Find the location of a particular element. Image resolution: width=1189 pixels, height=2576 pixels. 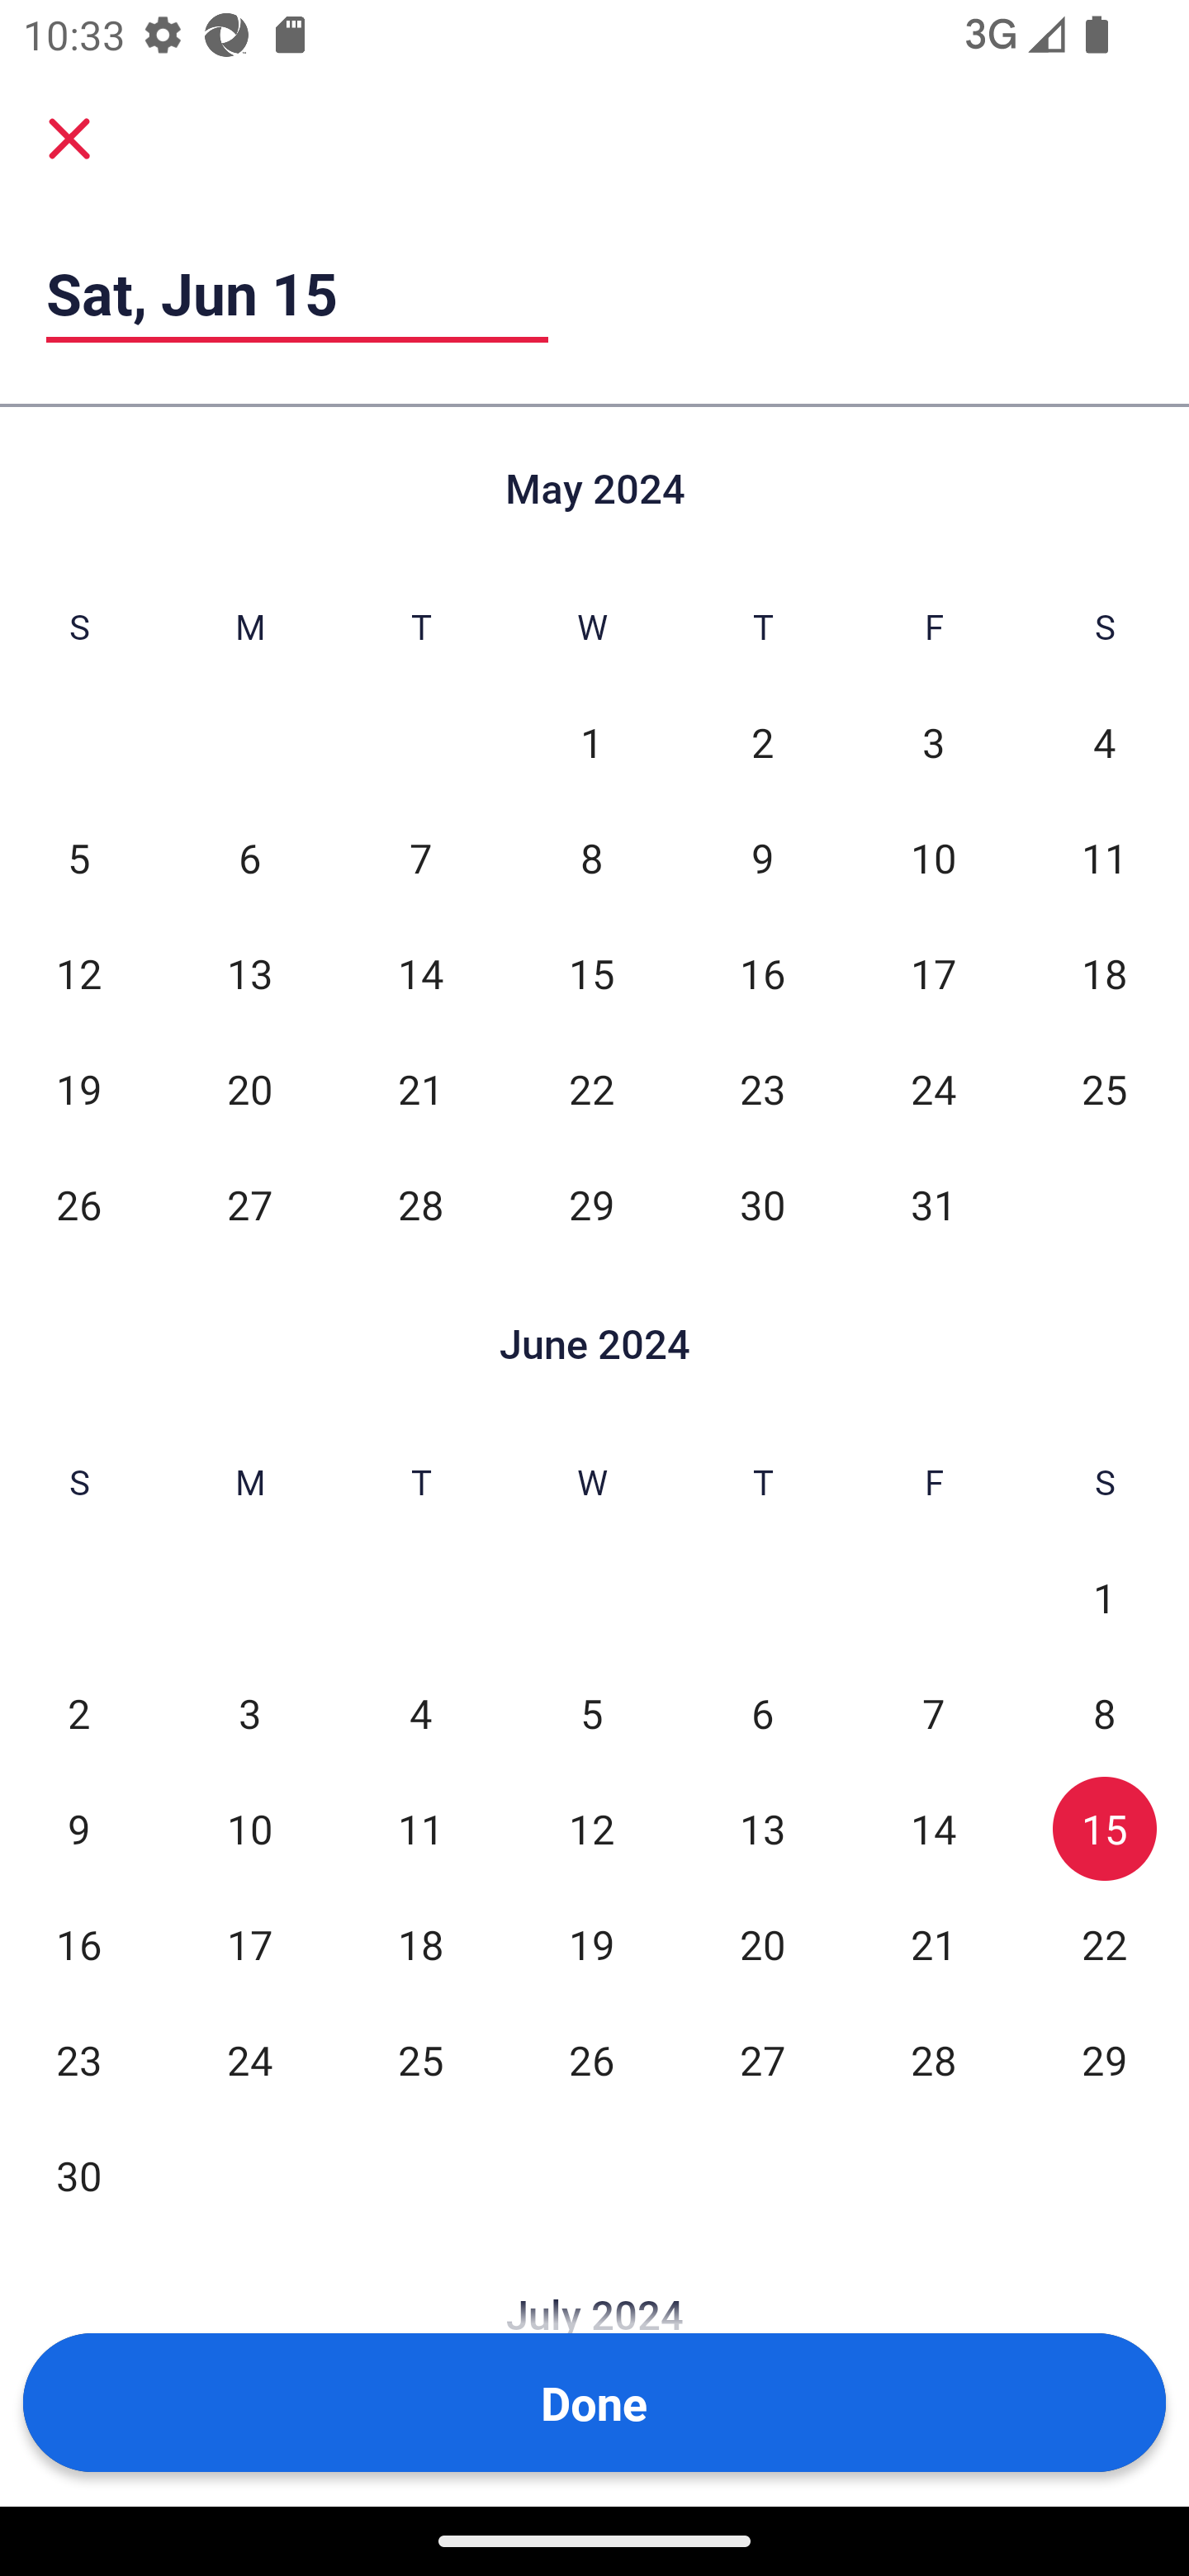

1 Sat, Jun 1, Not Selected is located at coordinates (1105, 1598).